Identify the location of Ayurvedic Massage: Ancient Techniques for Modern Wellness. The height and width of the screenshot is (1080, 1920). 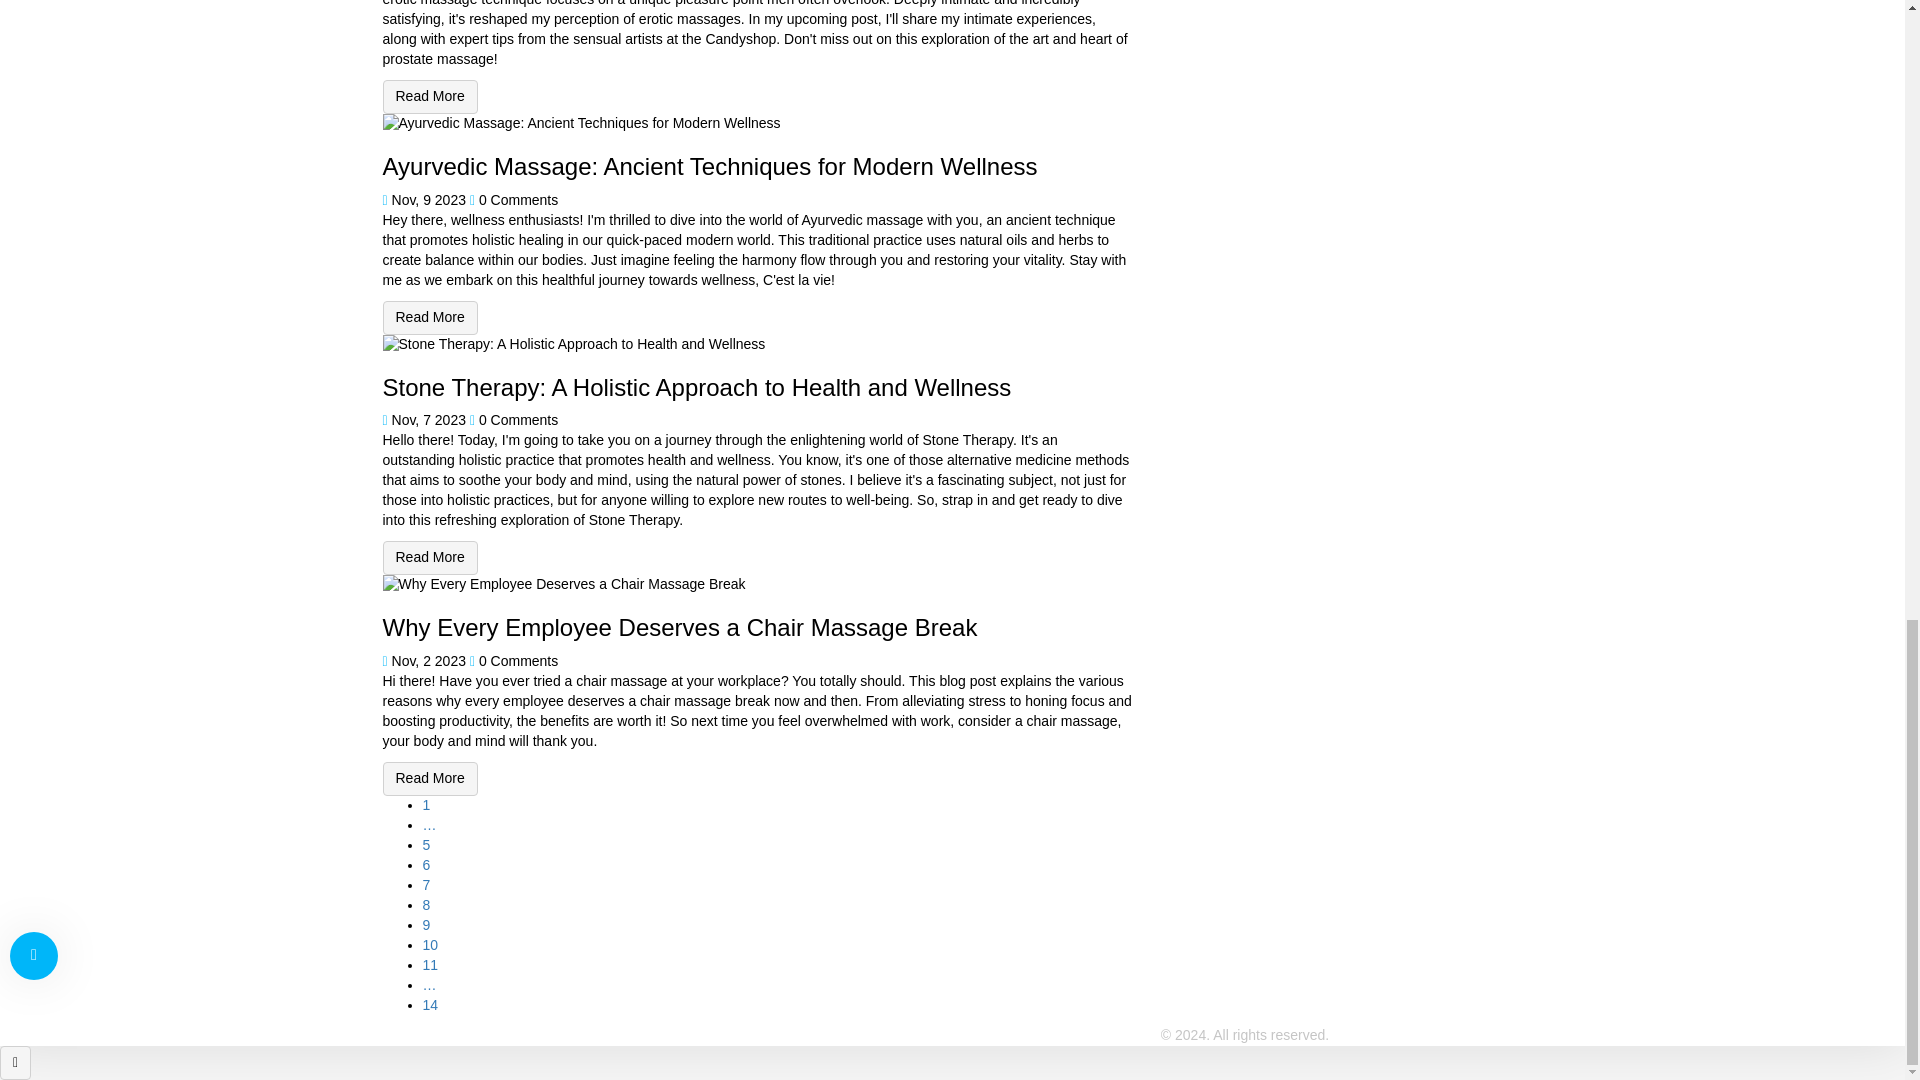
(429, 318).